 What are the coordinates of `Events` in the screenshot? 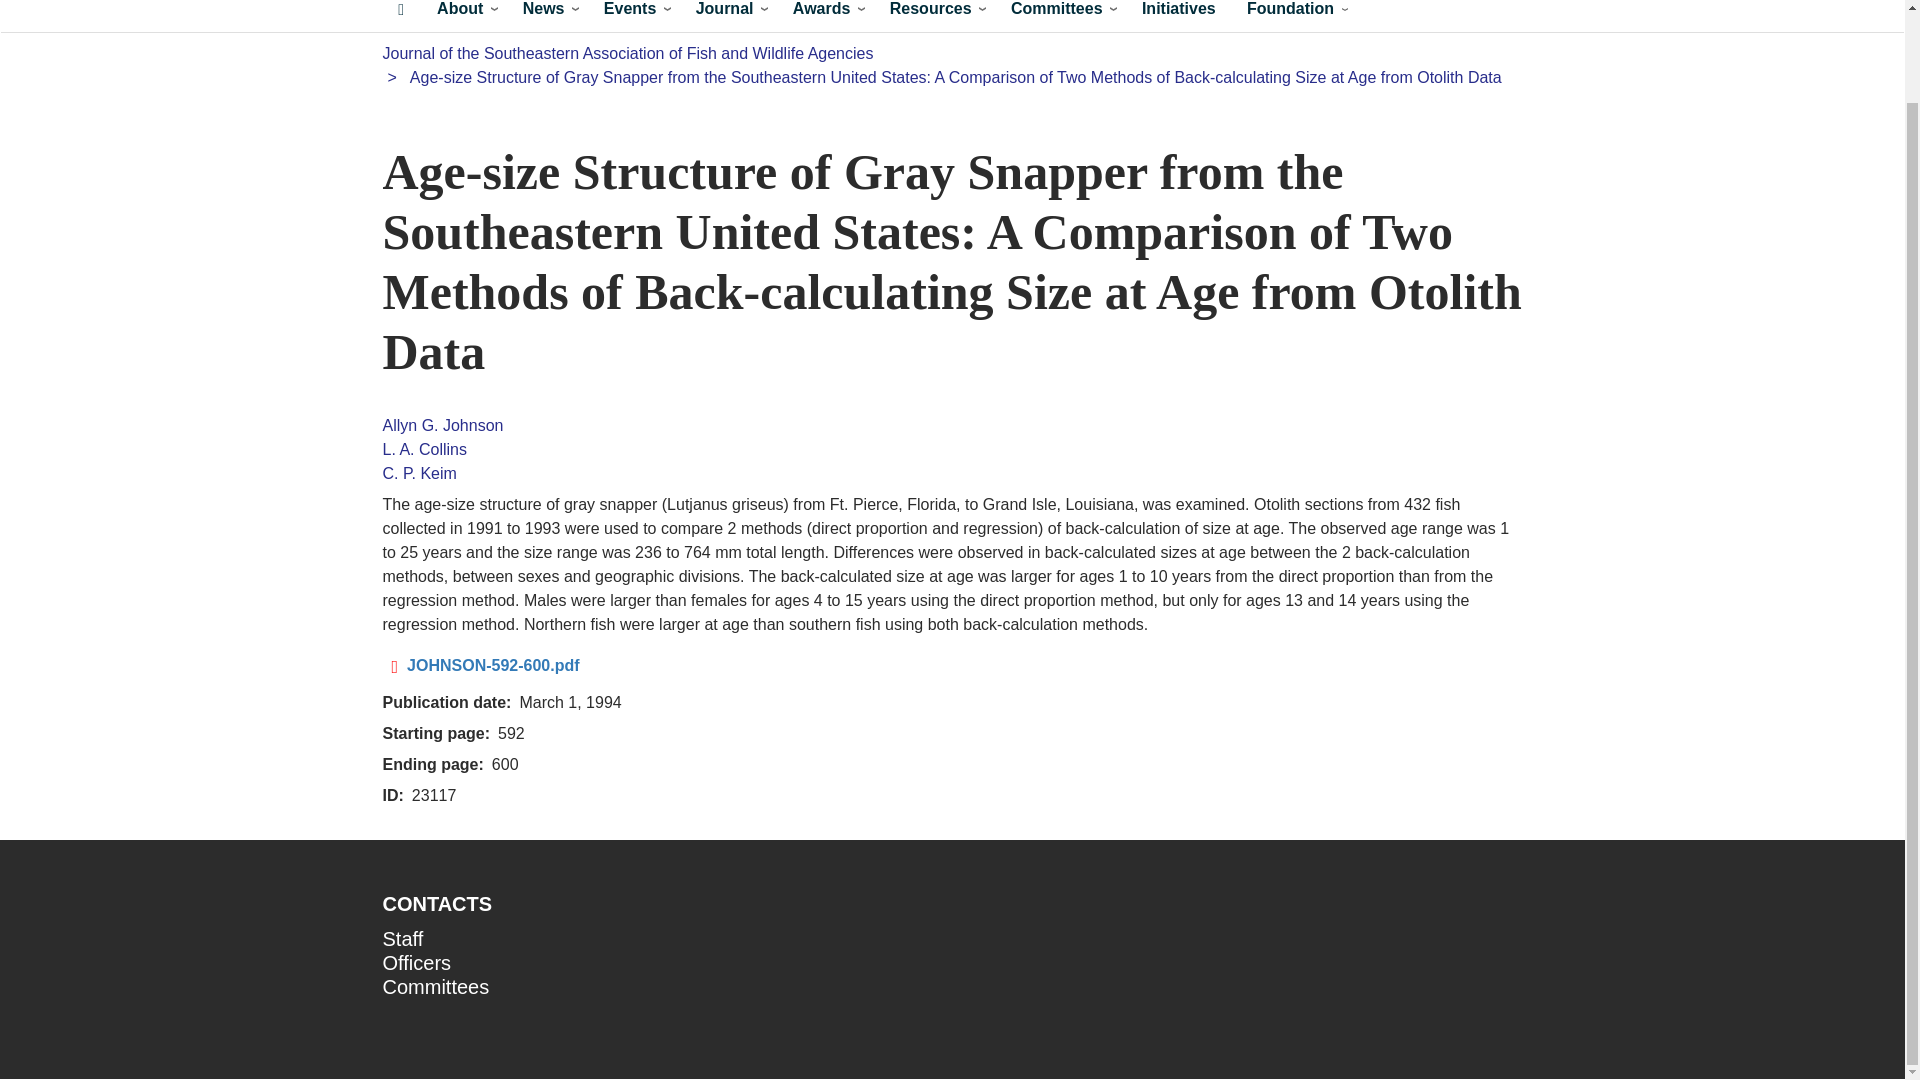 It's located at (633, 16).